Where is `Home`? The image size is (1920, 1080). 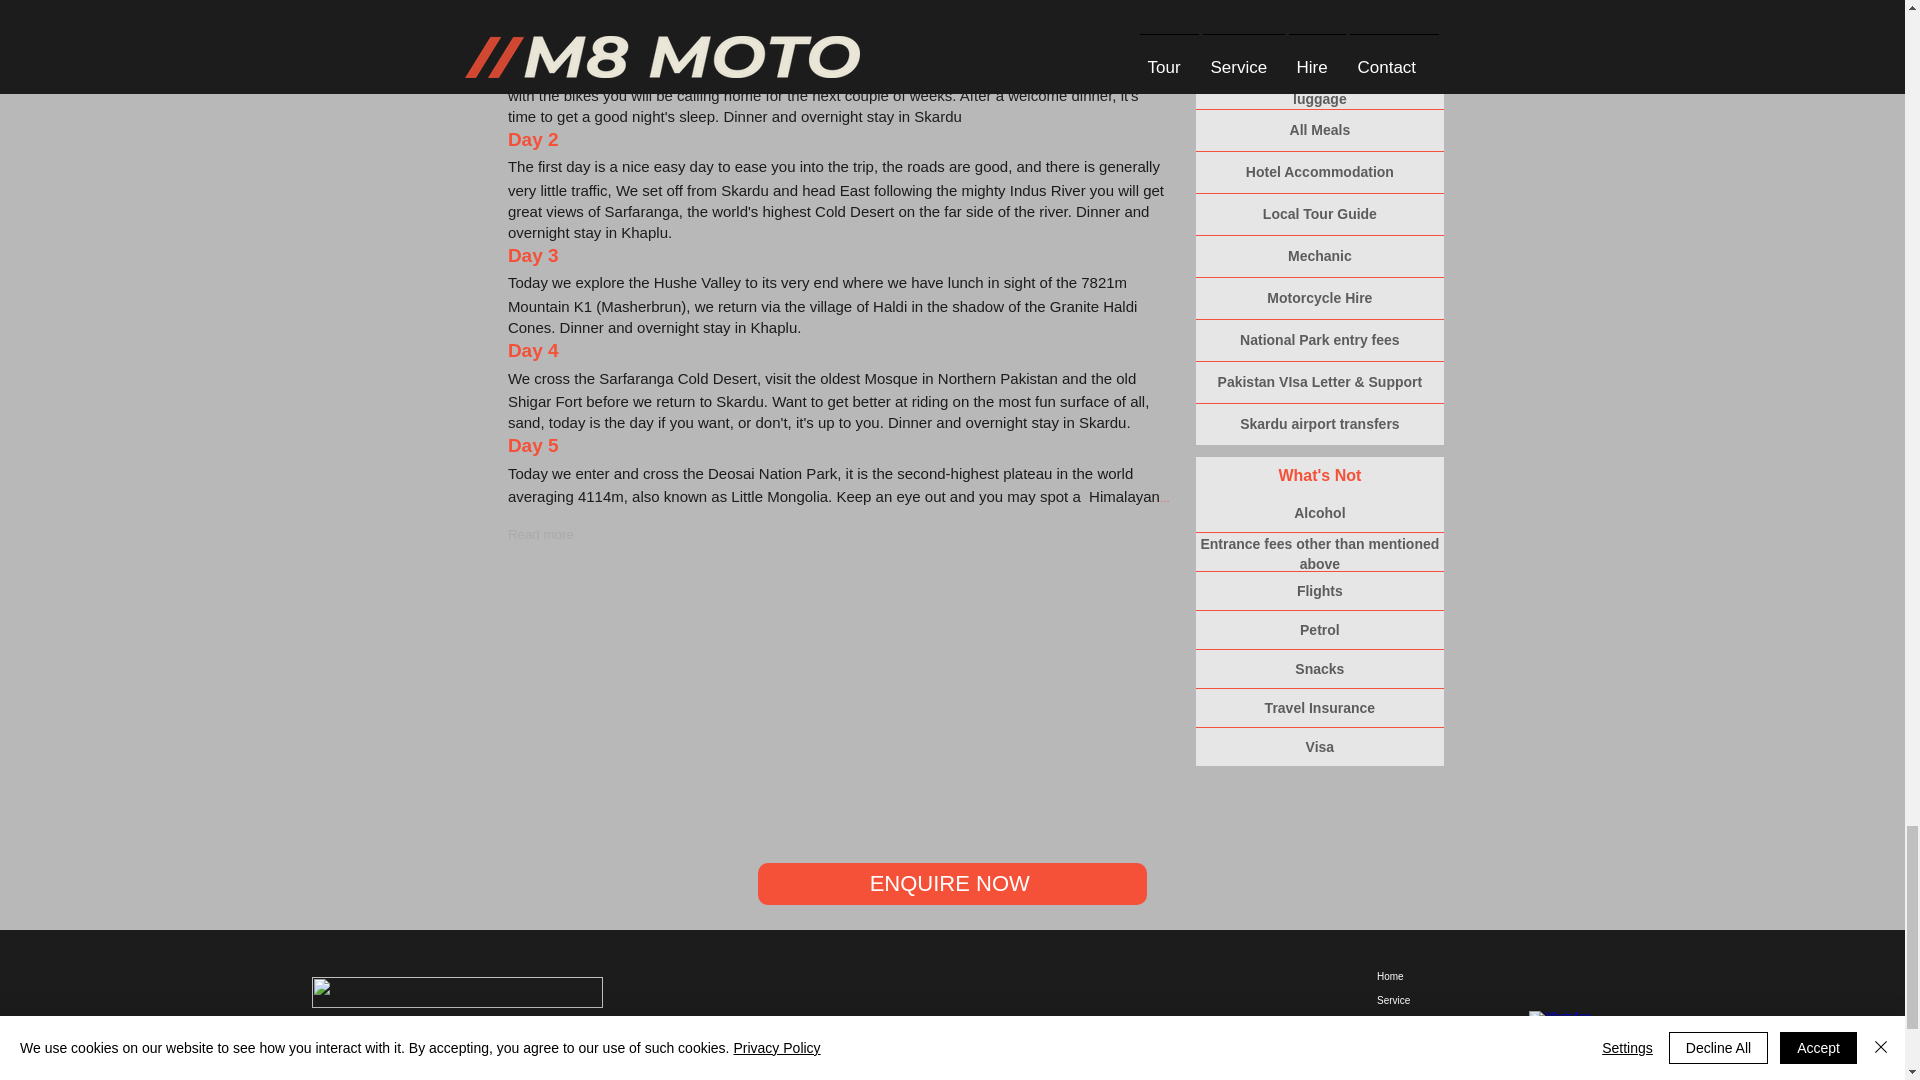
Home is located at coordinates (1408, 977).